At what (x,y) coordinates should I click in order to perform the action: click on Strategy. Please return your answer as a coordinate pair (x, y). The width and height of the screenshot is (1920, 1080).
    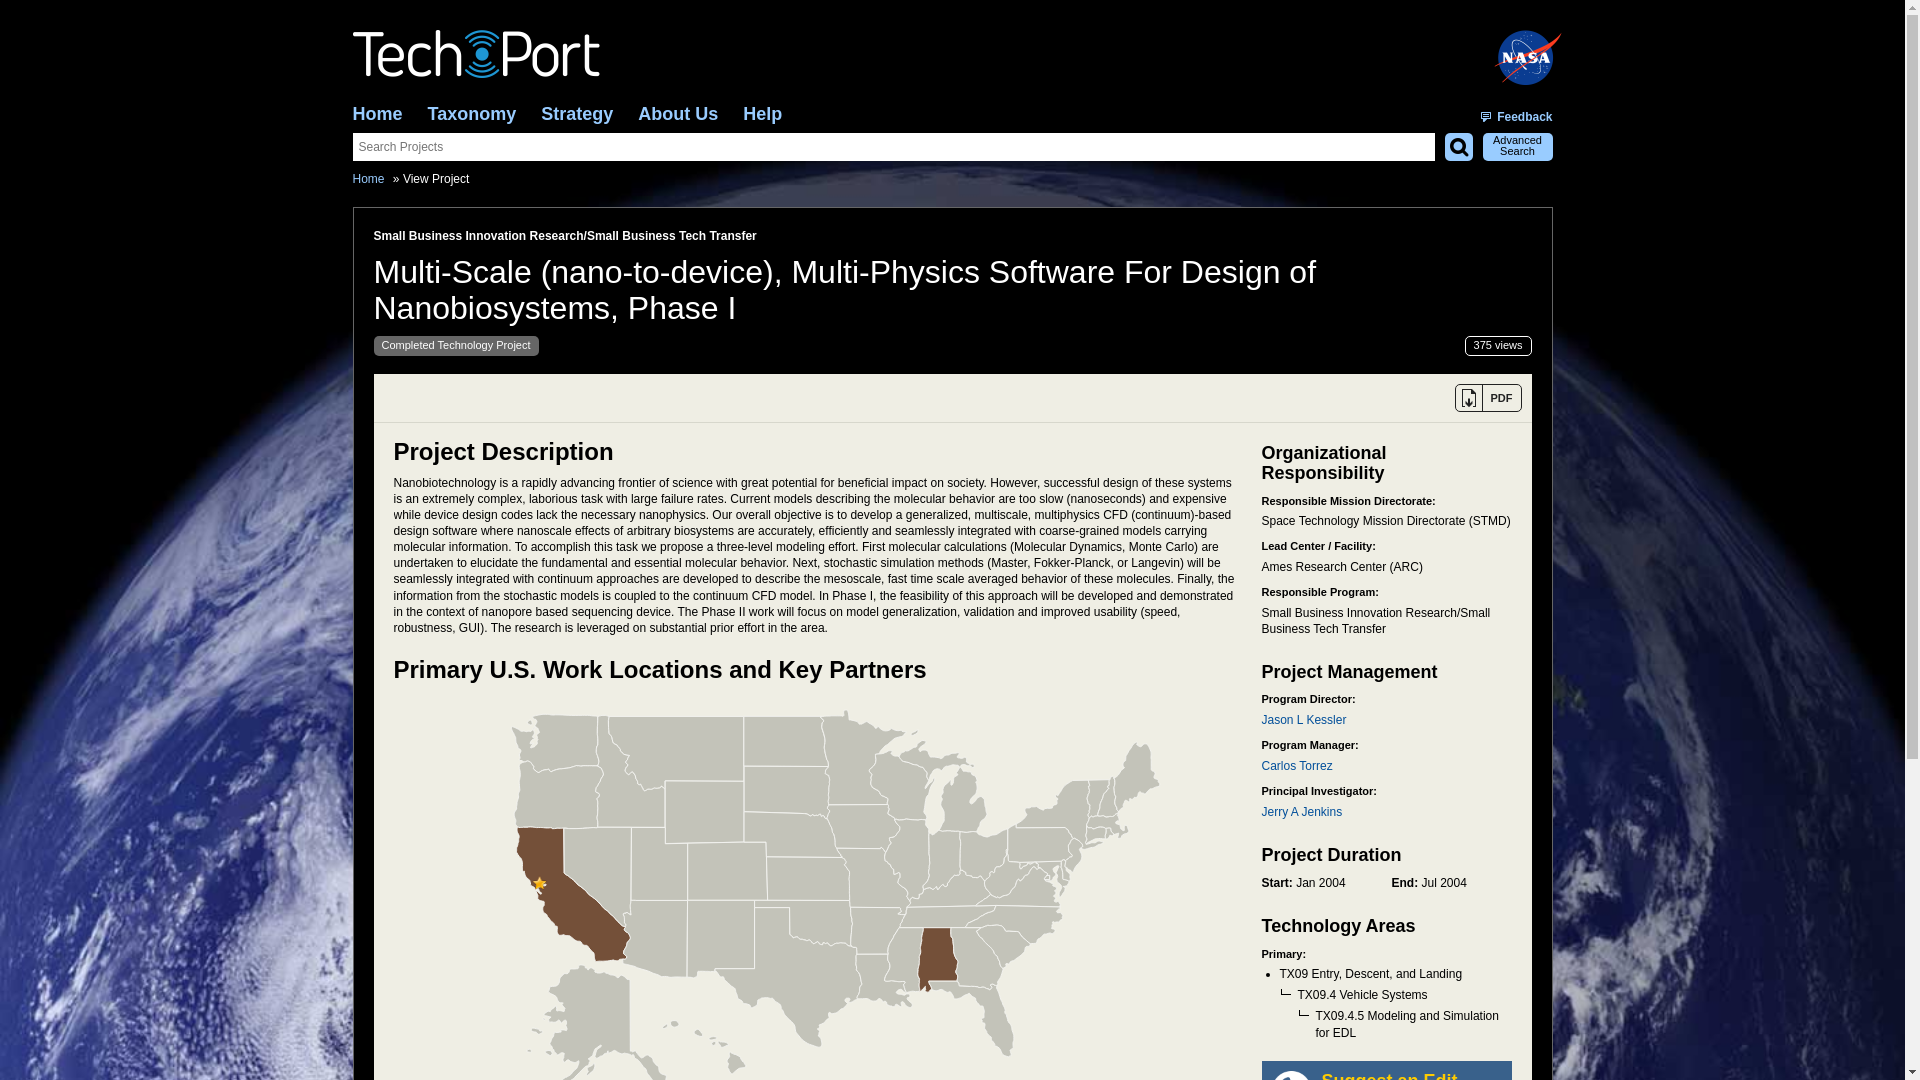
    Looking at the image, I should click on (576, 114).